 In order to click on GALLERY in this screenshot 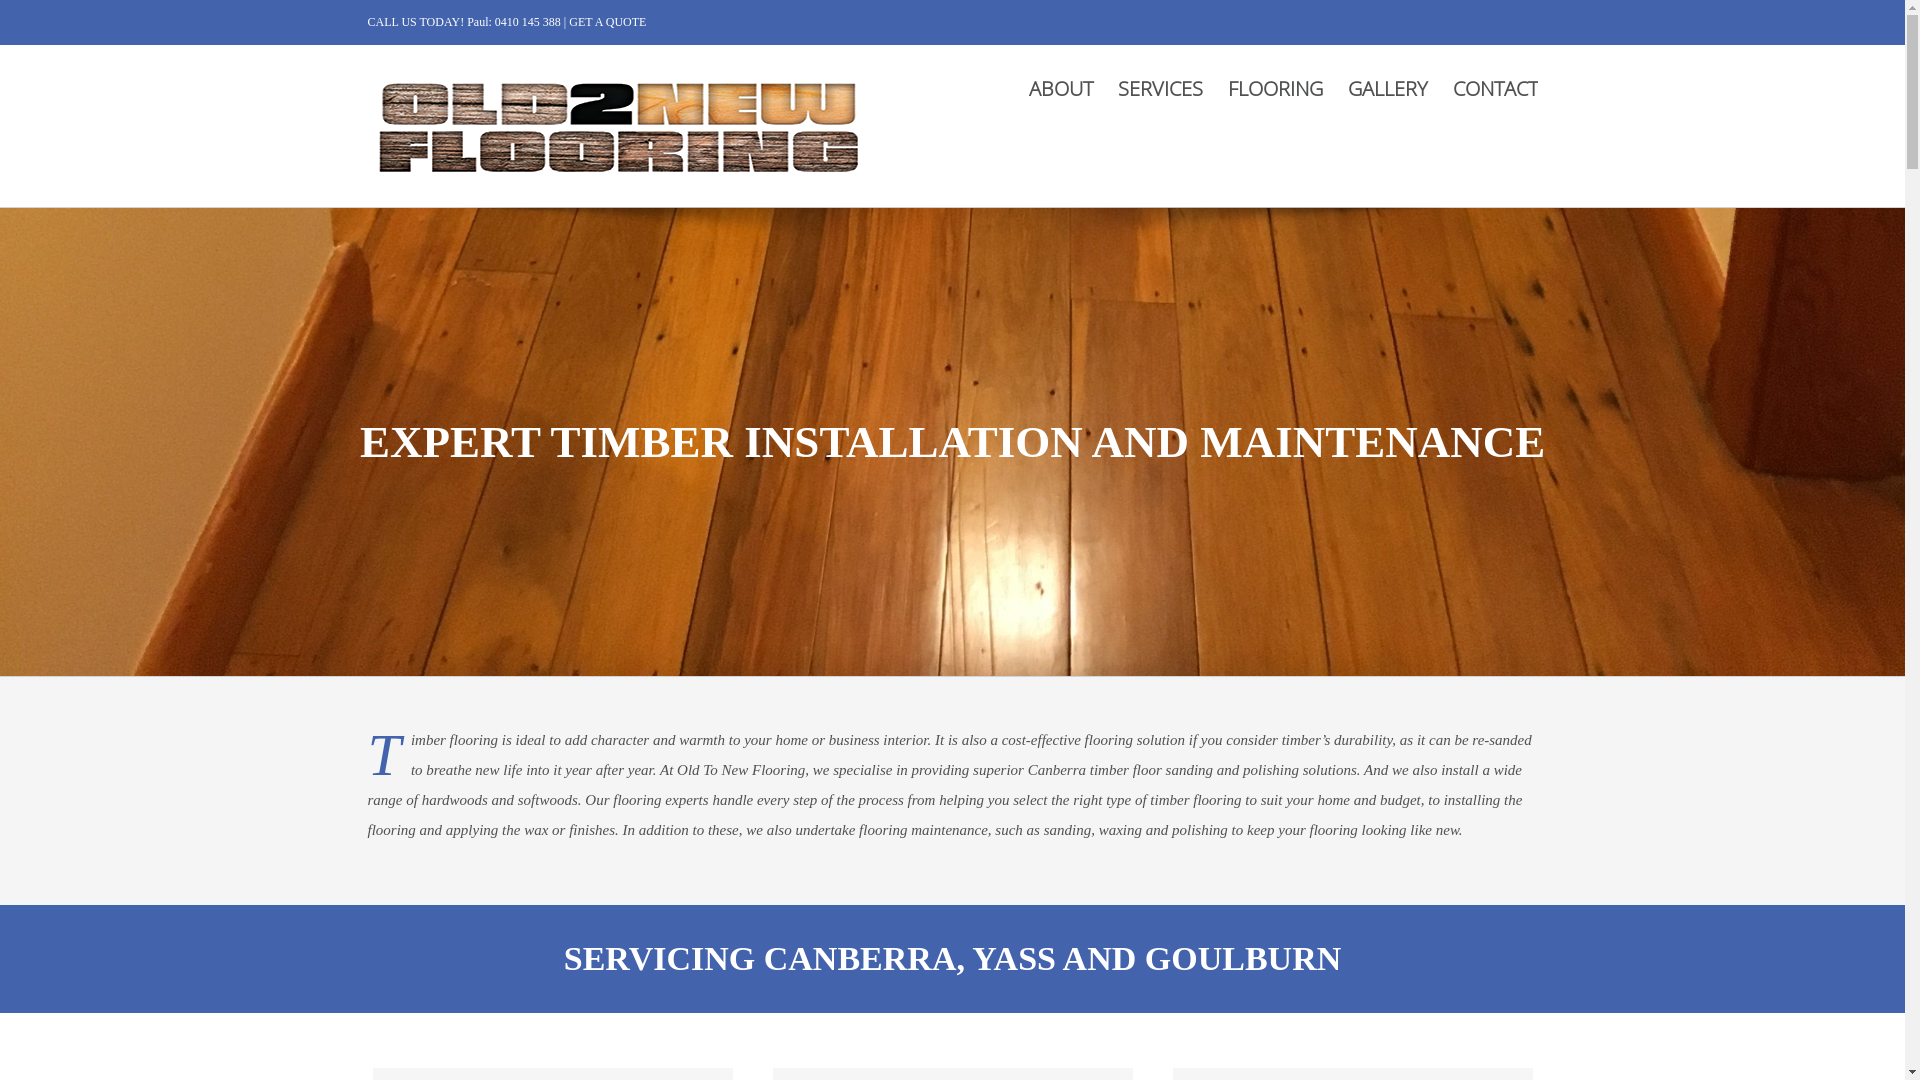, I will do `click(1388, 88)`.